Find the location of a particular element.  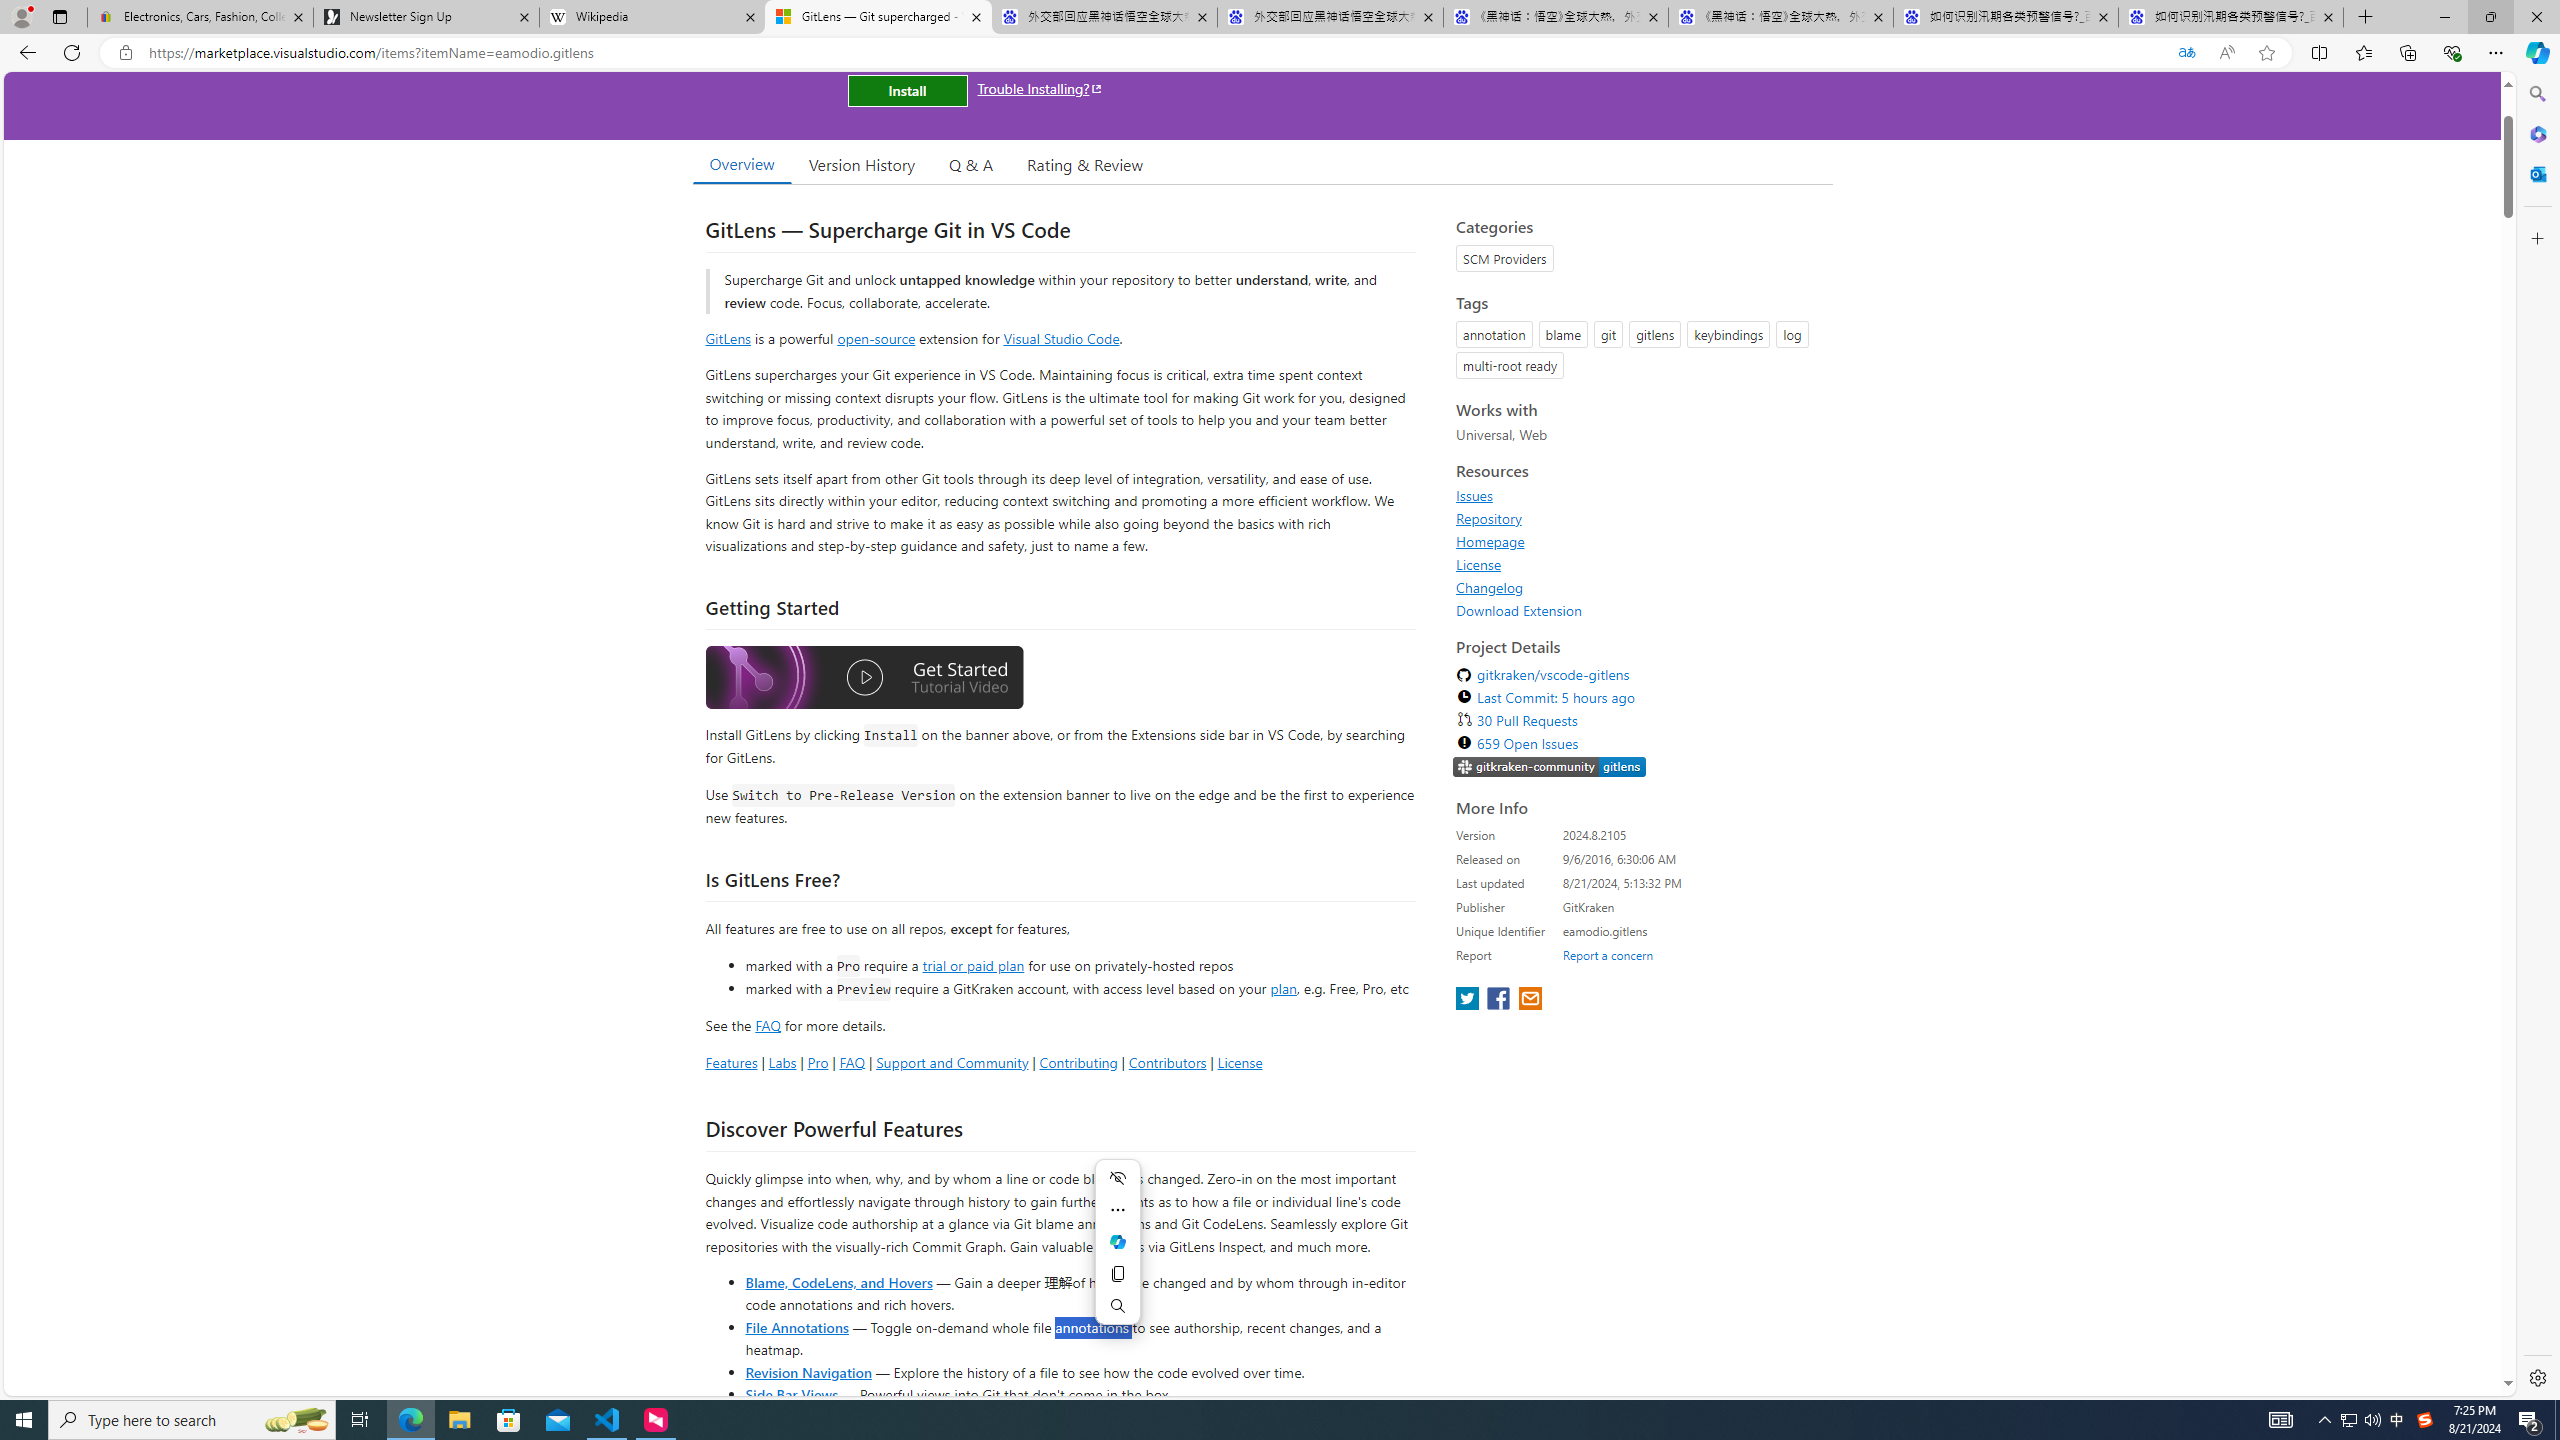

Ask Copilot is located at coordinates (1117, 1242).